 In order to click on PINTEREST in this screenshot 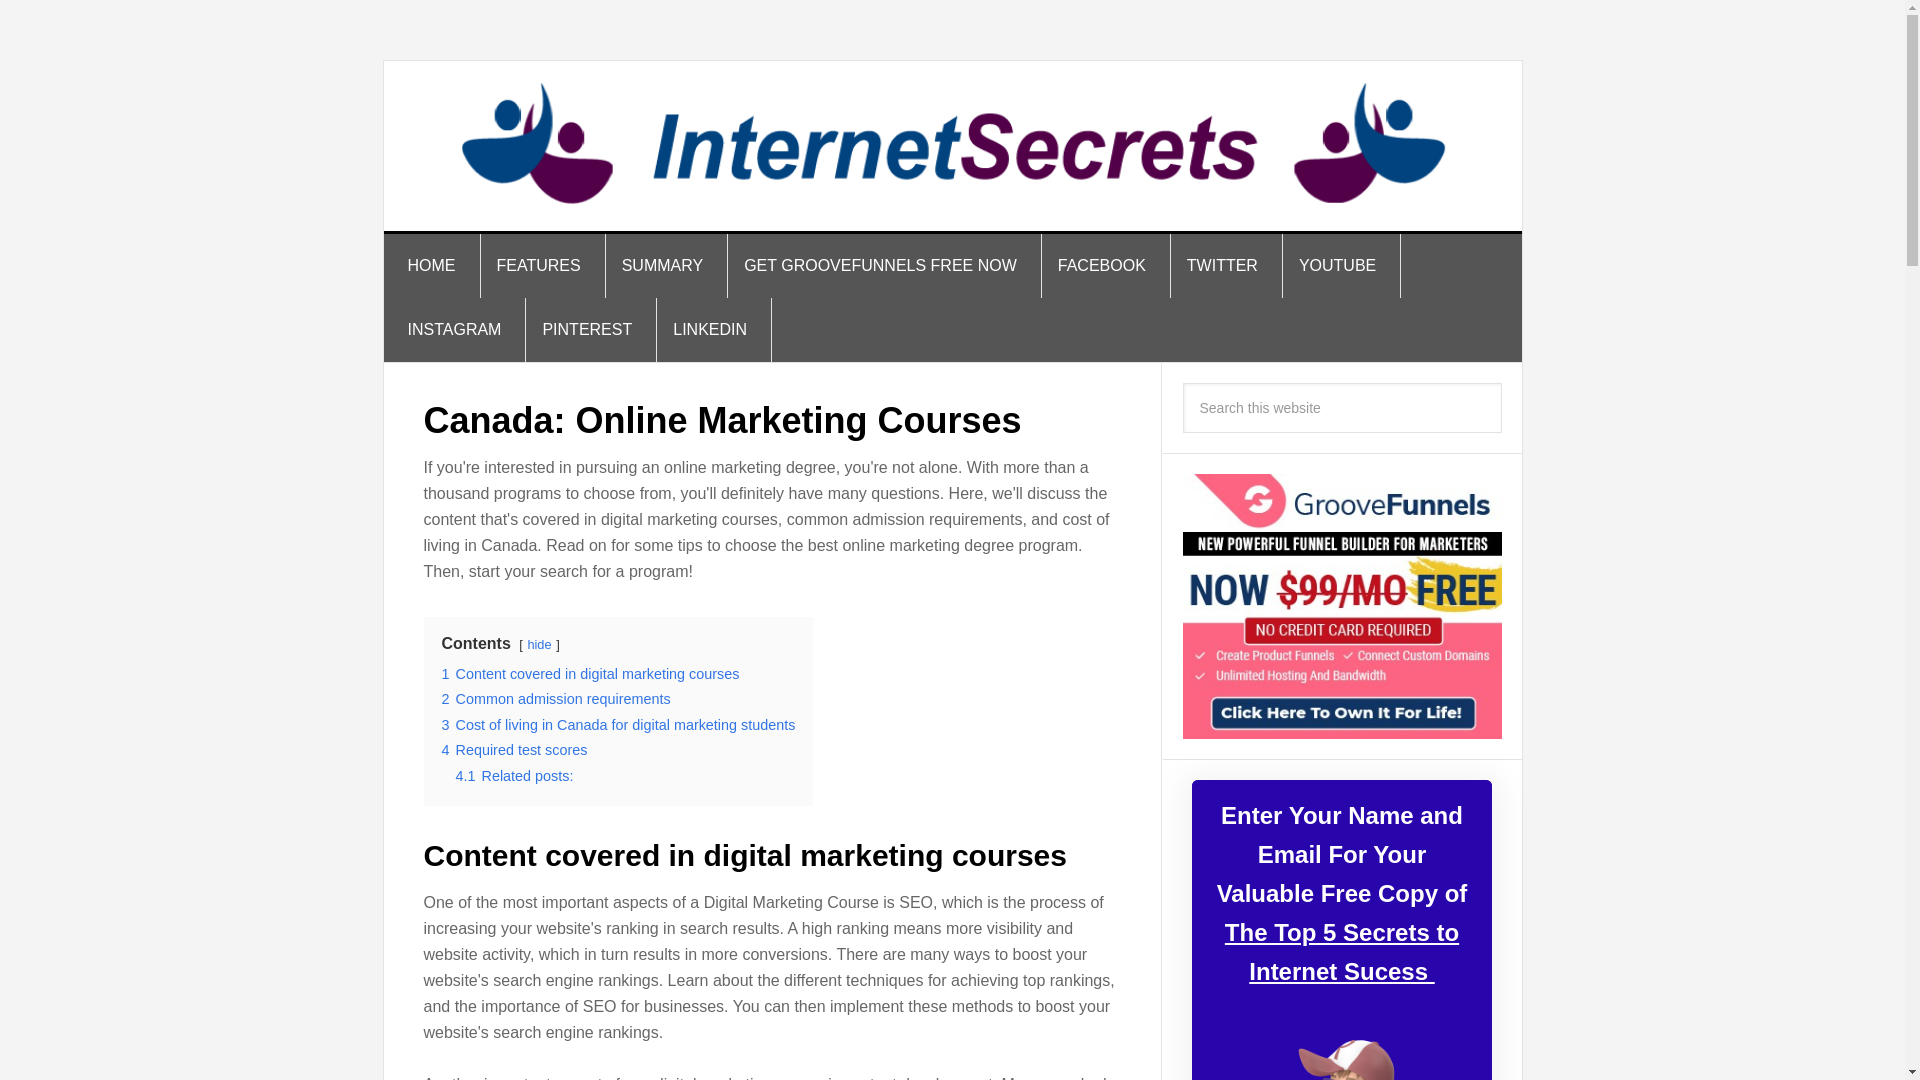, I will do `click(587, 330)`.